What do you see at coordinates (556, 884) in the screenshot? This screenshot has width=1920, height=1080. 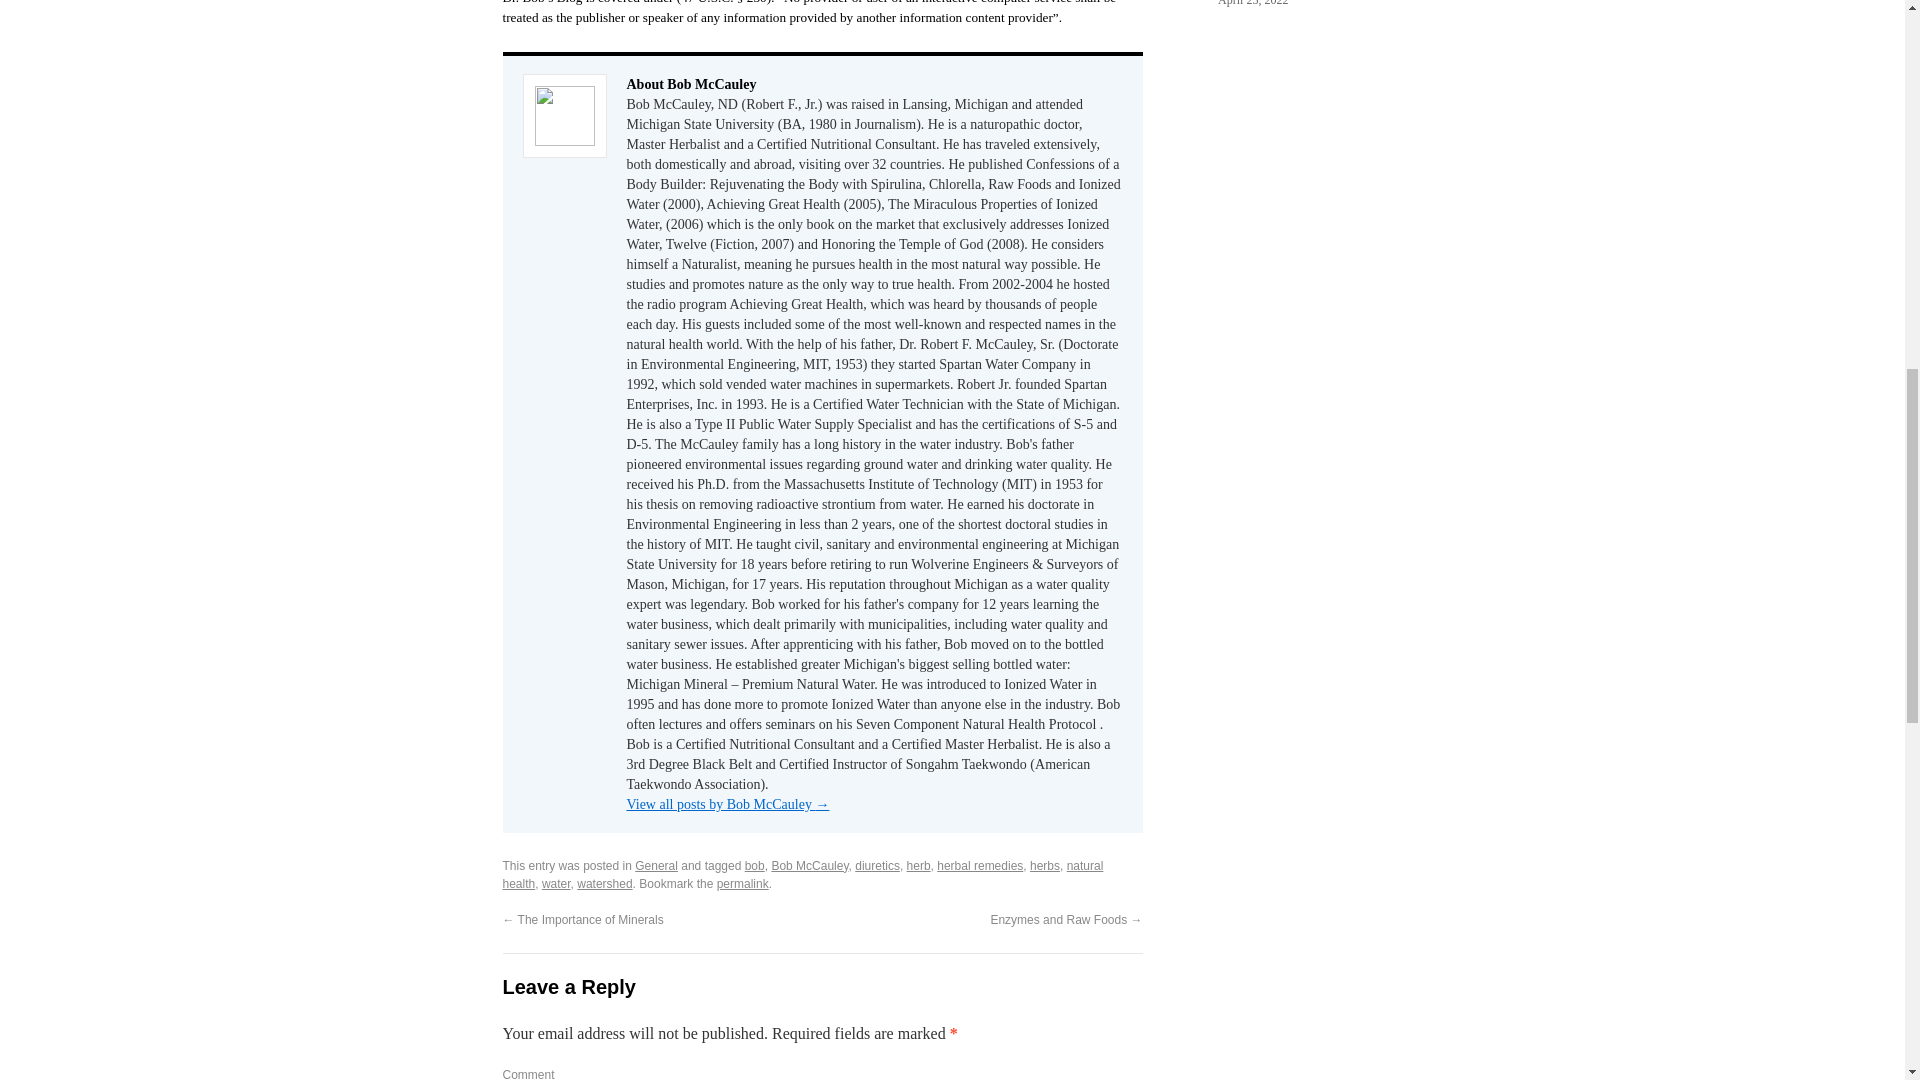 I see `water` at bounding box center [556, 884].